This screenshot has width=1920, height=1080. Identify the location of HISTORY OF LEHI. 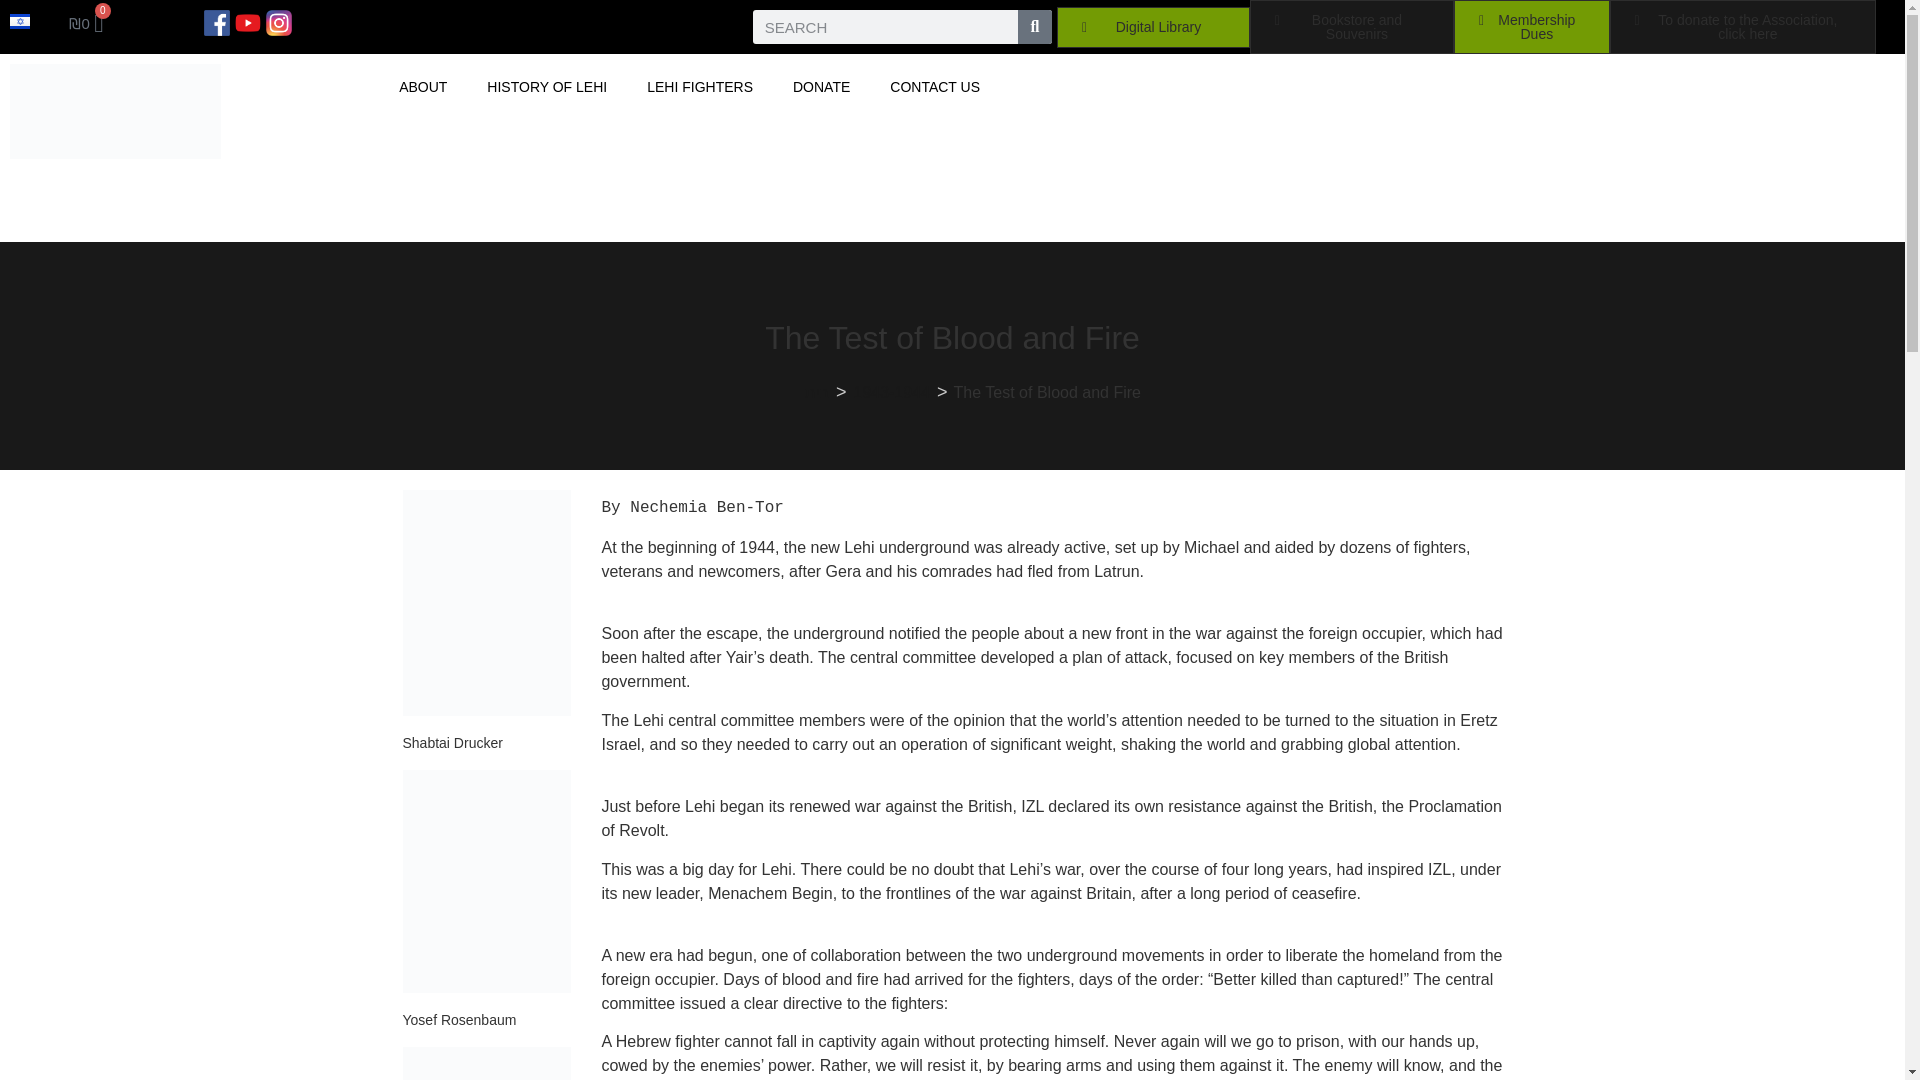
(546, 86).